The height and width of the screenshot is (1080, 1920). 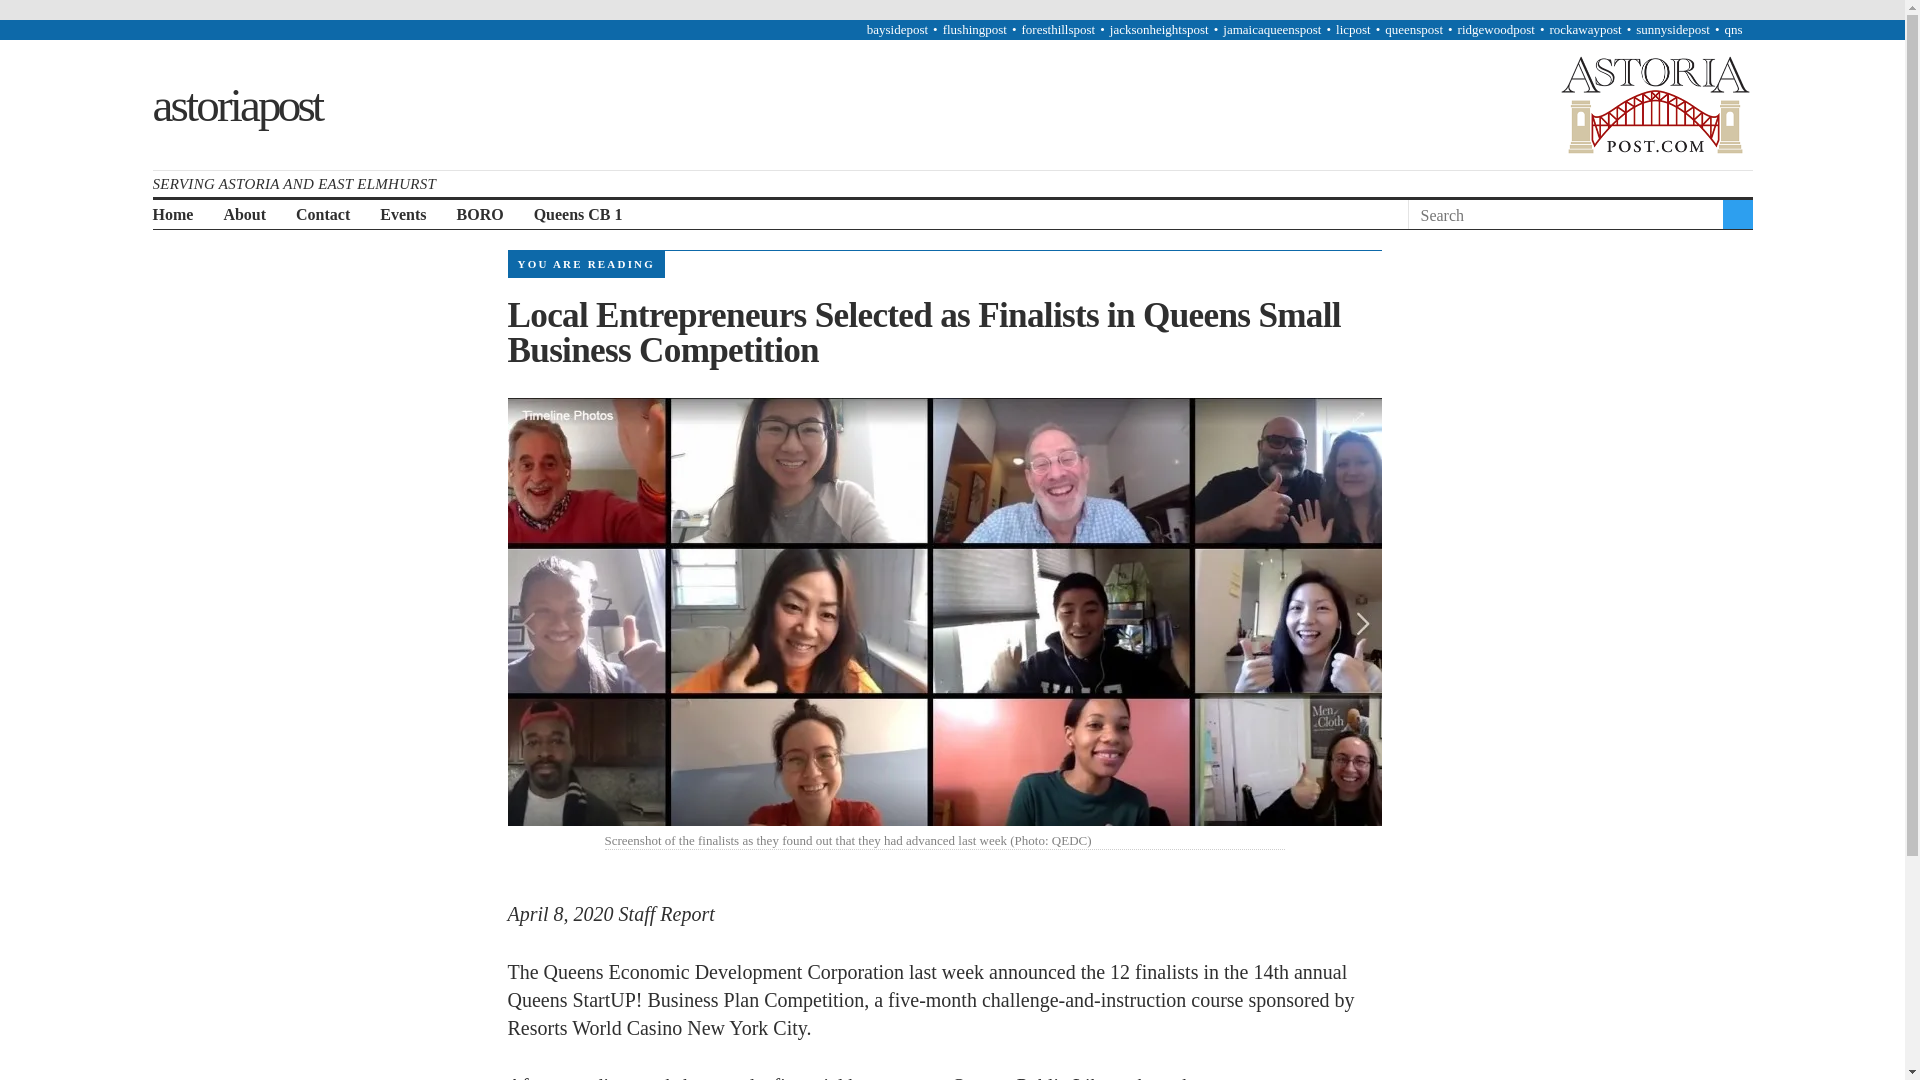 I want to click on baysidepost, so click(x=897, y=28).